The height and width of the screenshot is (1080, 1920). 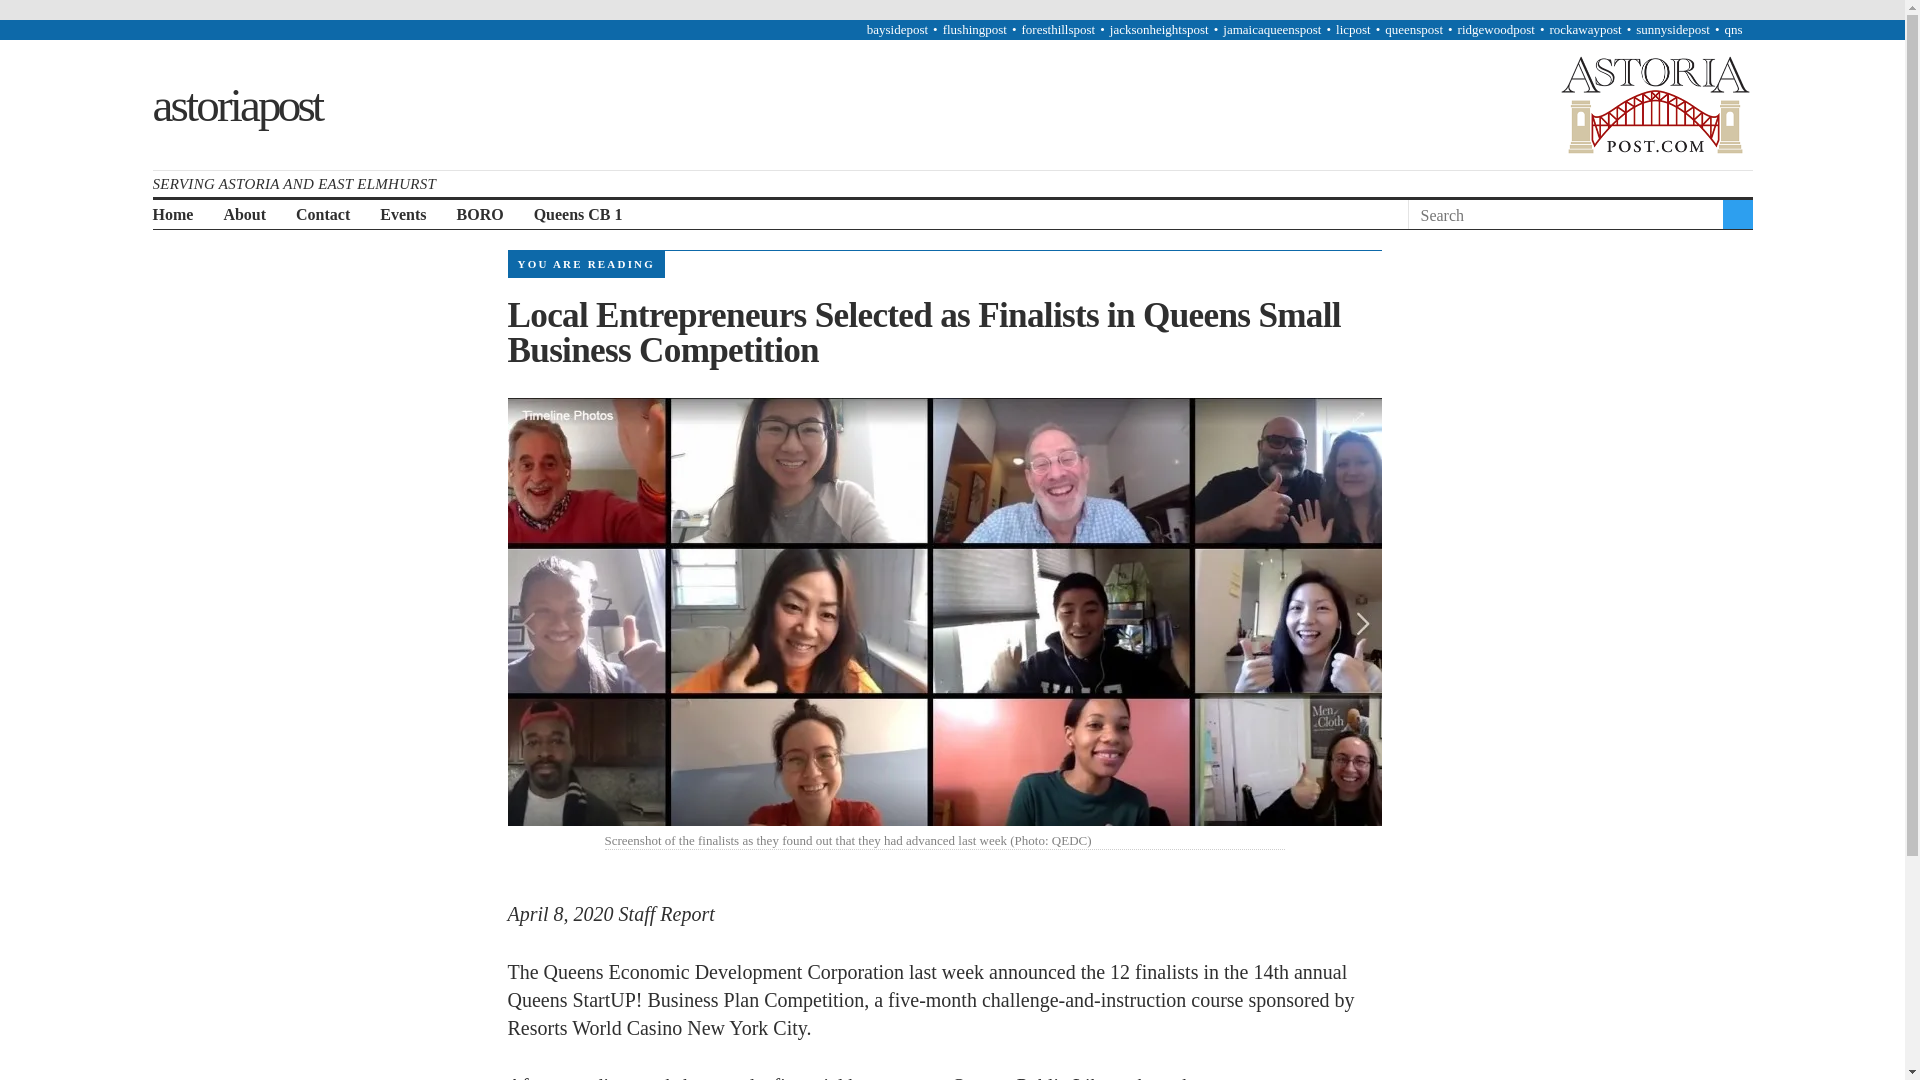 I want to click on baysidepost, so click(x=897, y=28).